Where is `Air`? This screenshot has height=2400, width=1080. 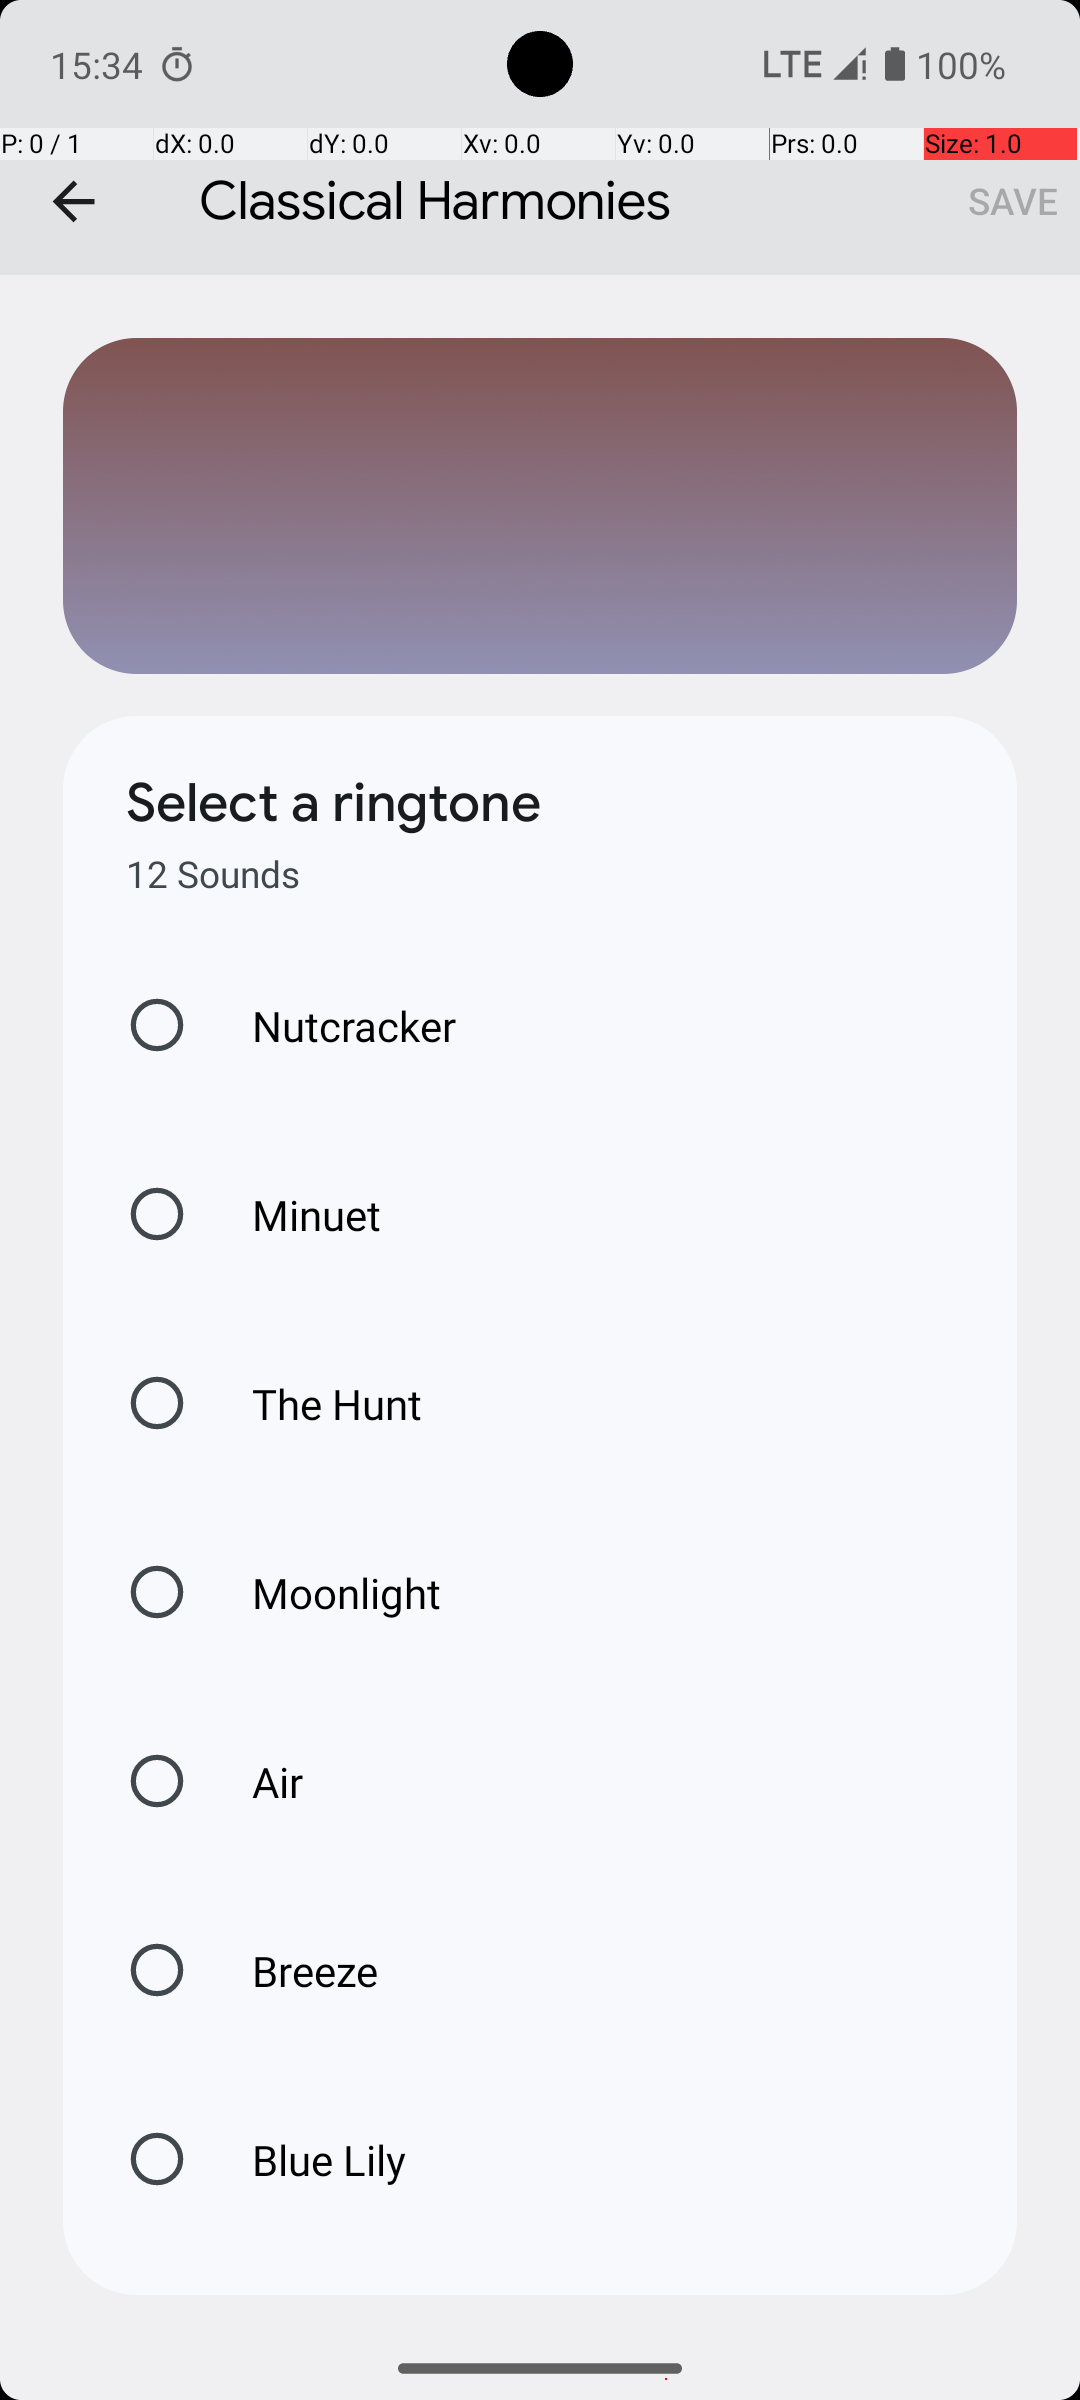 Air is located at coordinates (256, 1782).